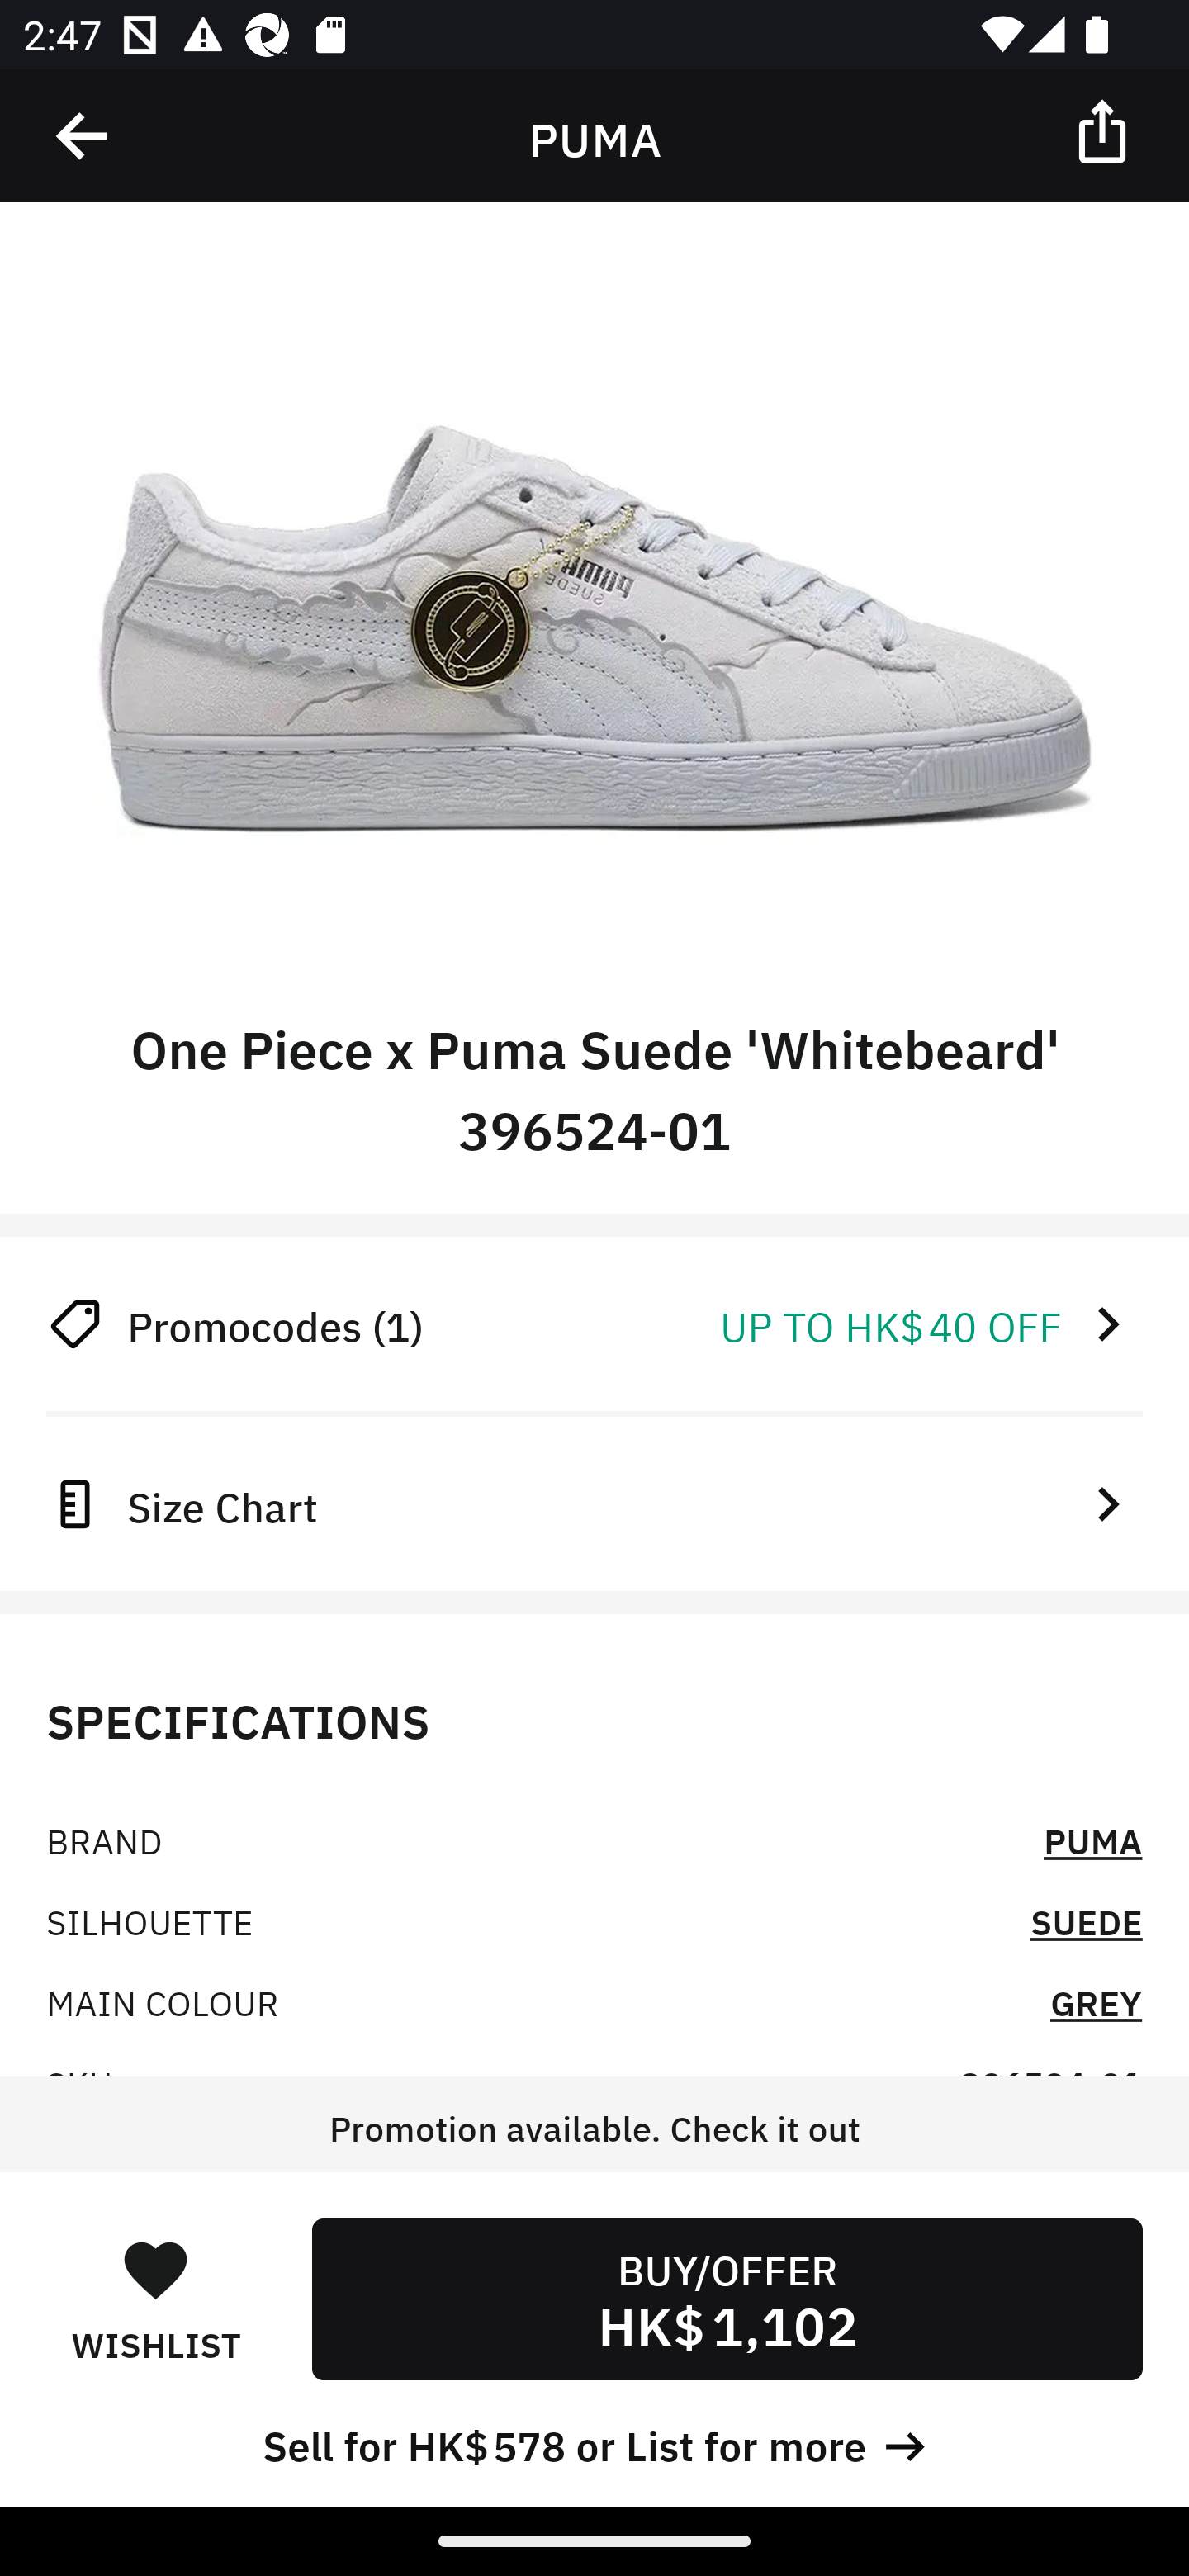 The image size is (1189, 2576). I want to click on , so click(83, 136).